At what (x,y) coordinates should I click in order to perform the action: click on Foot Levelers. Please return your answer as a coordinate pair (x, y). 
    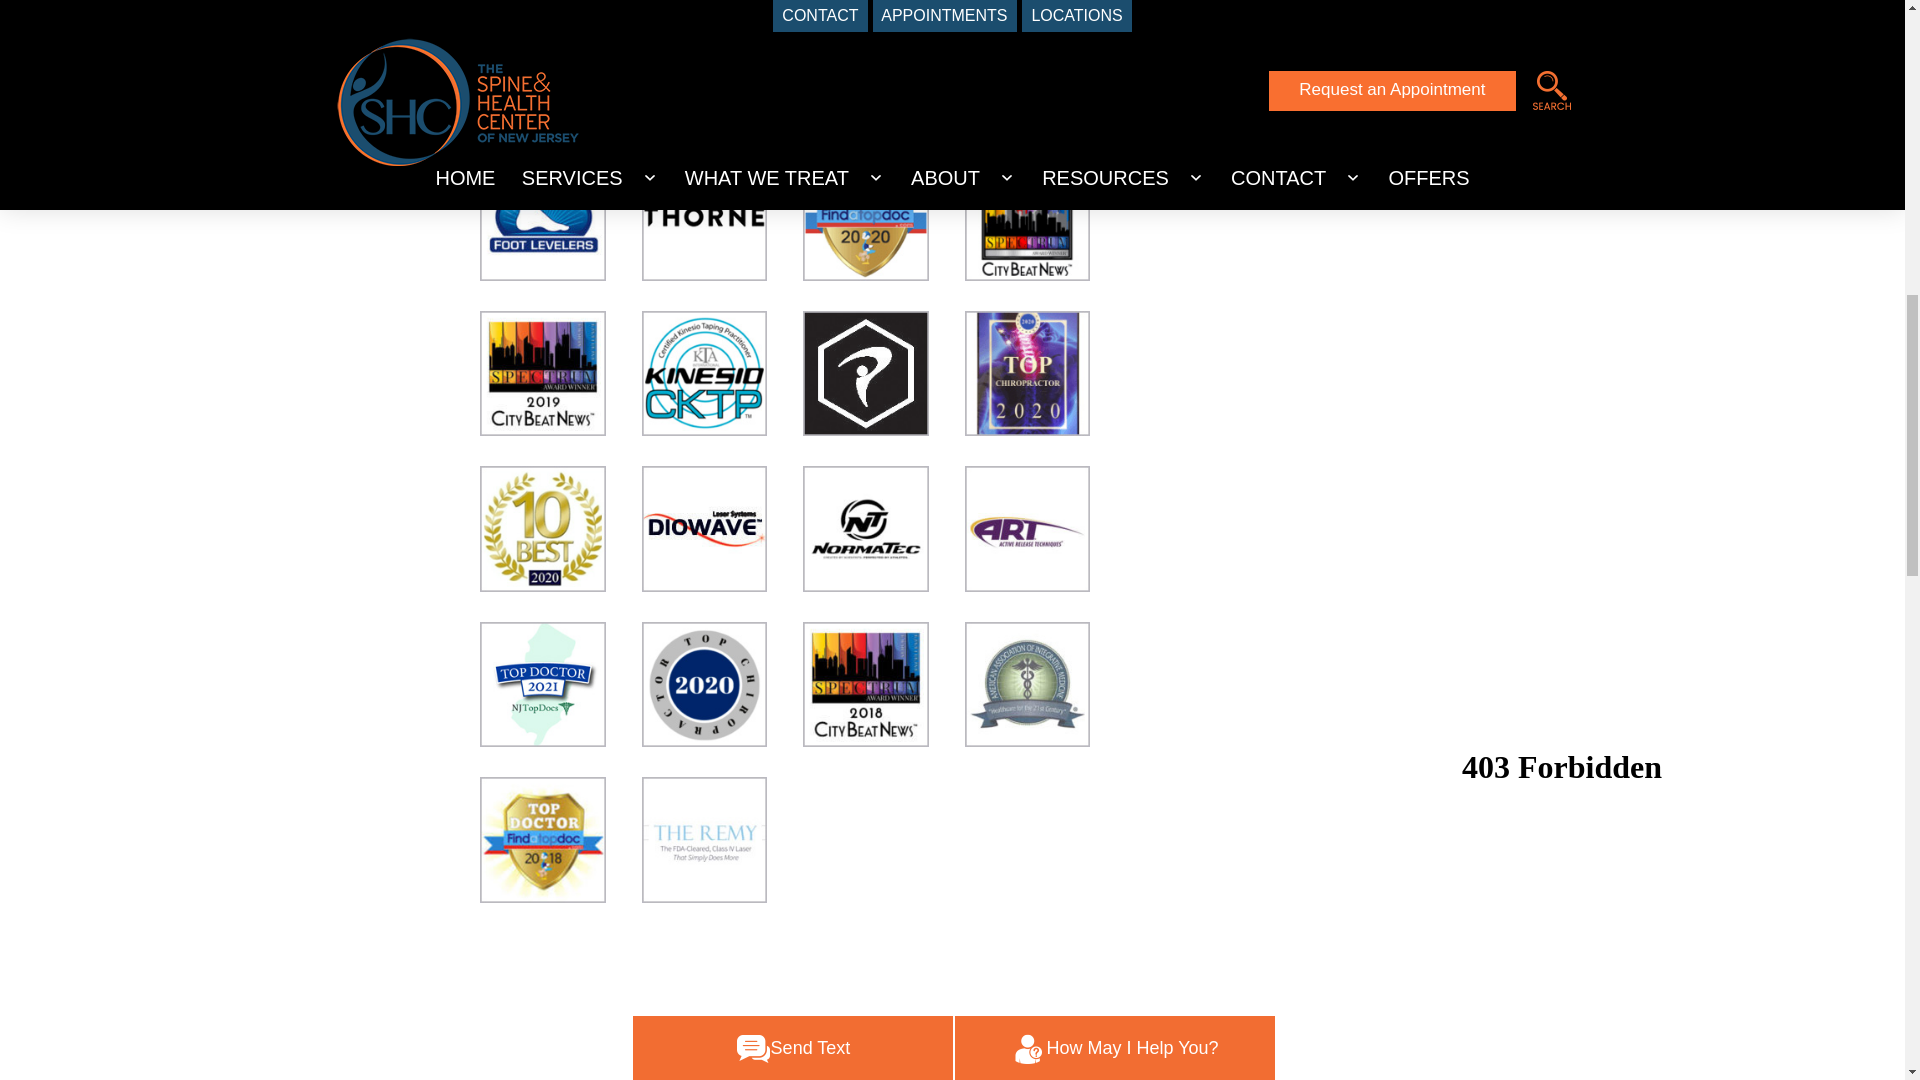
    Looking at the image, I should click on (543, 218).